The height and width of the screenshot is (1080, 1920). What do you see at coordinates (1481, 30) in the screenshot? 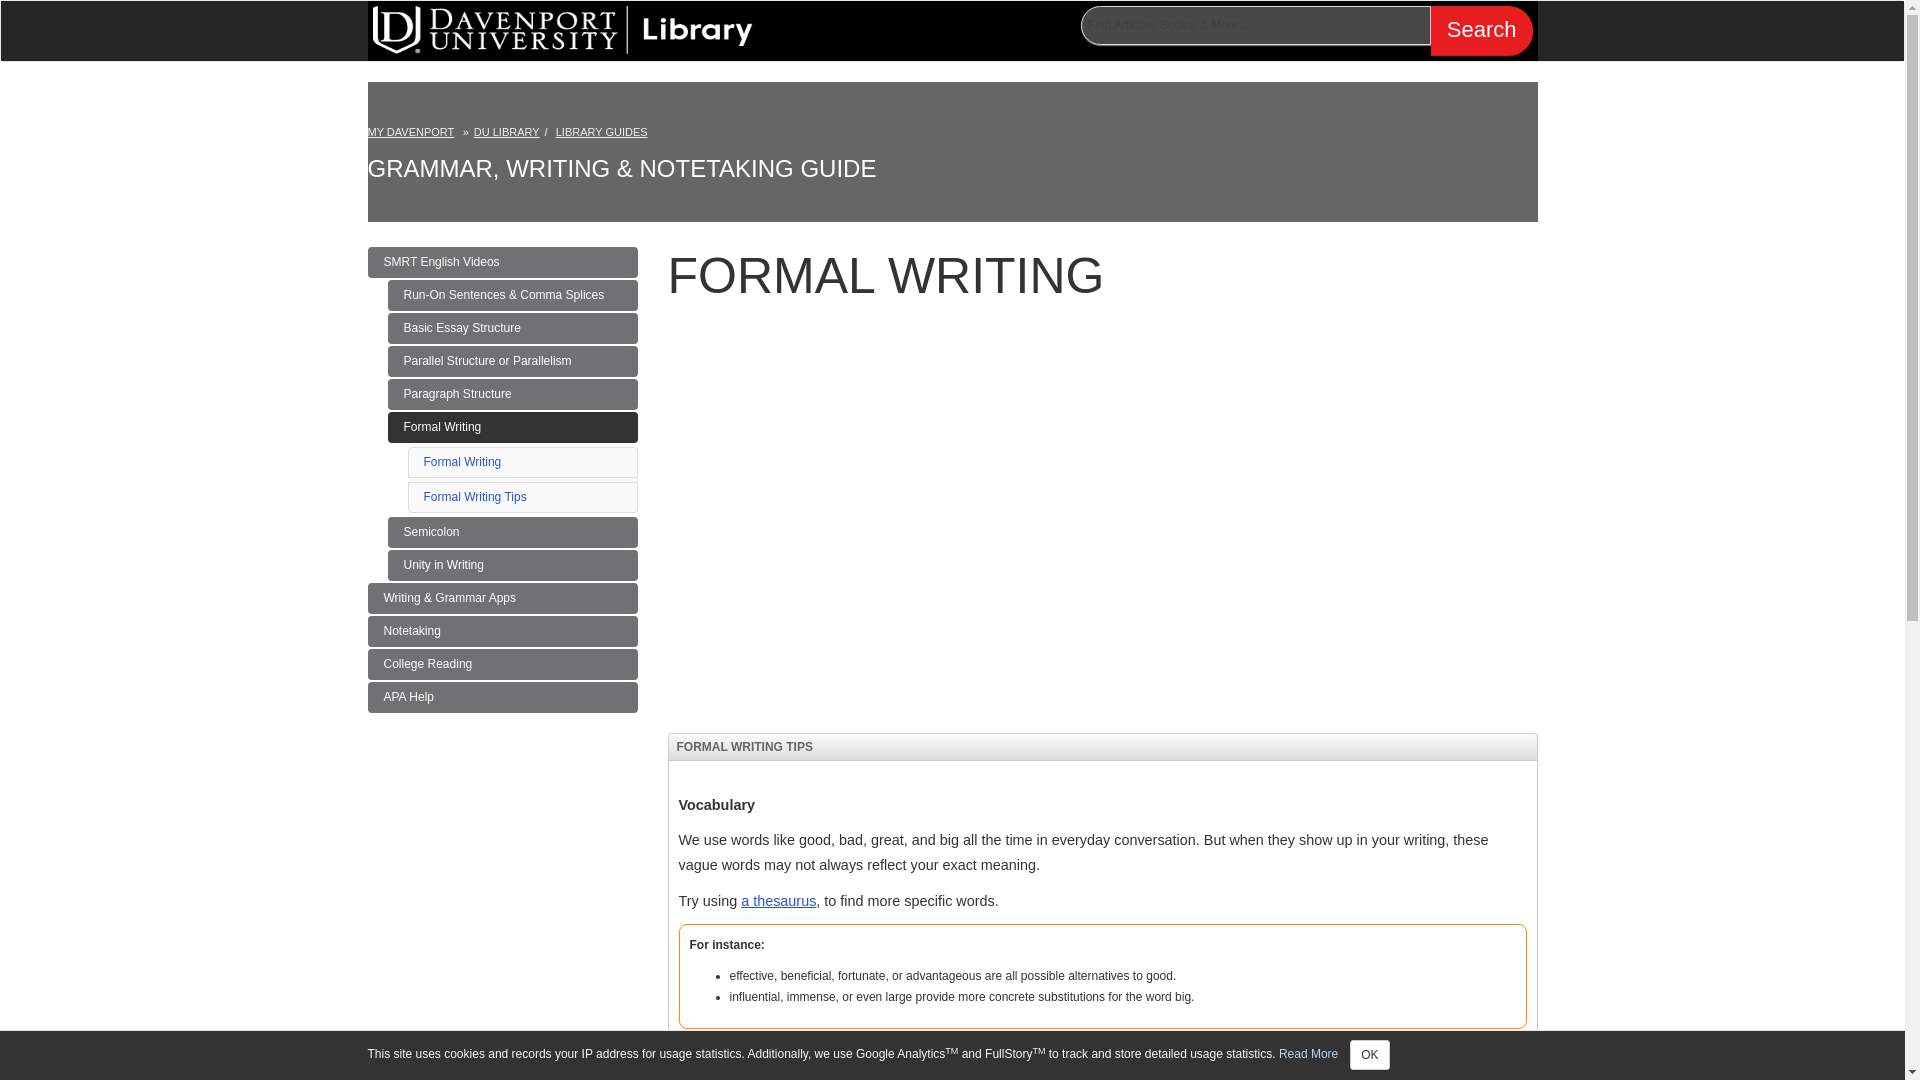
I see `Search` at bounding box center [1481, 30].